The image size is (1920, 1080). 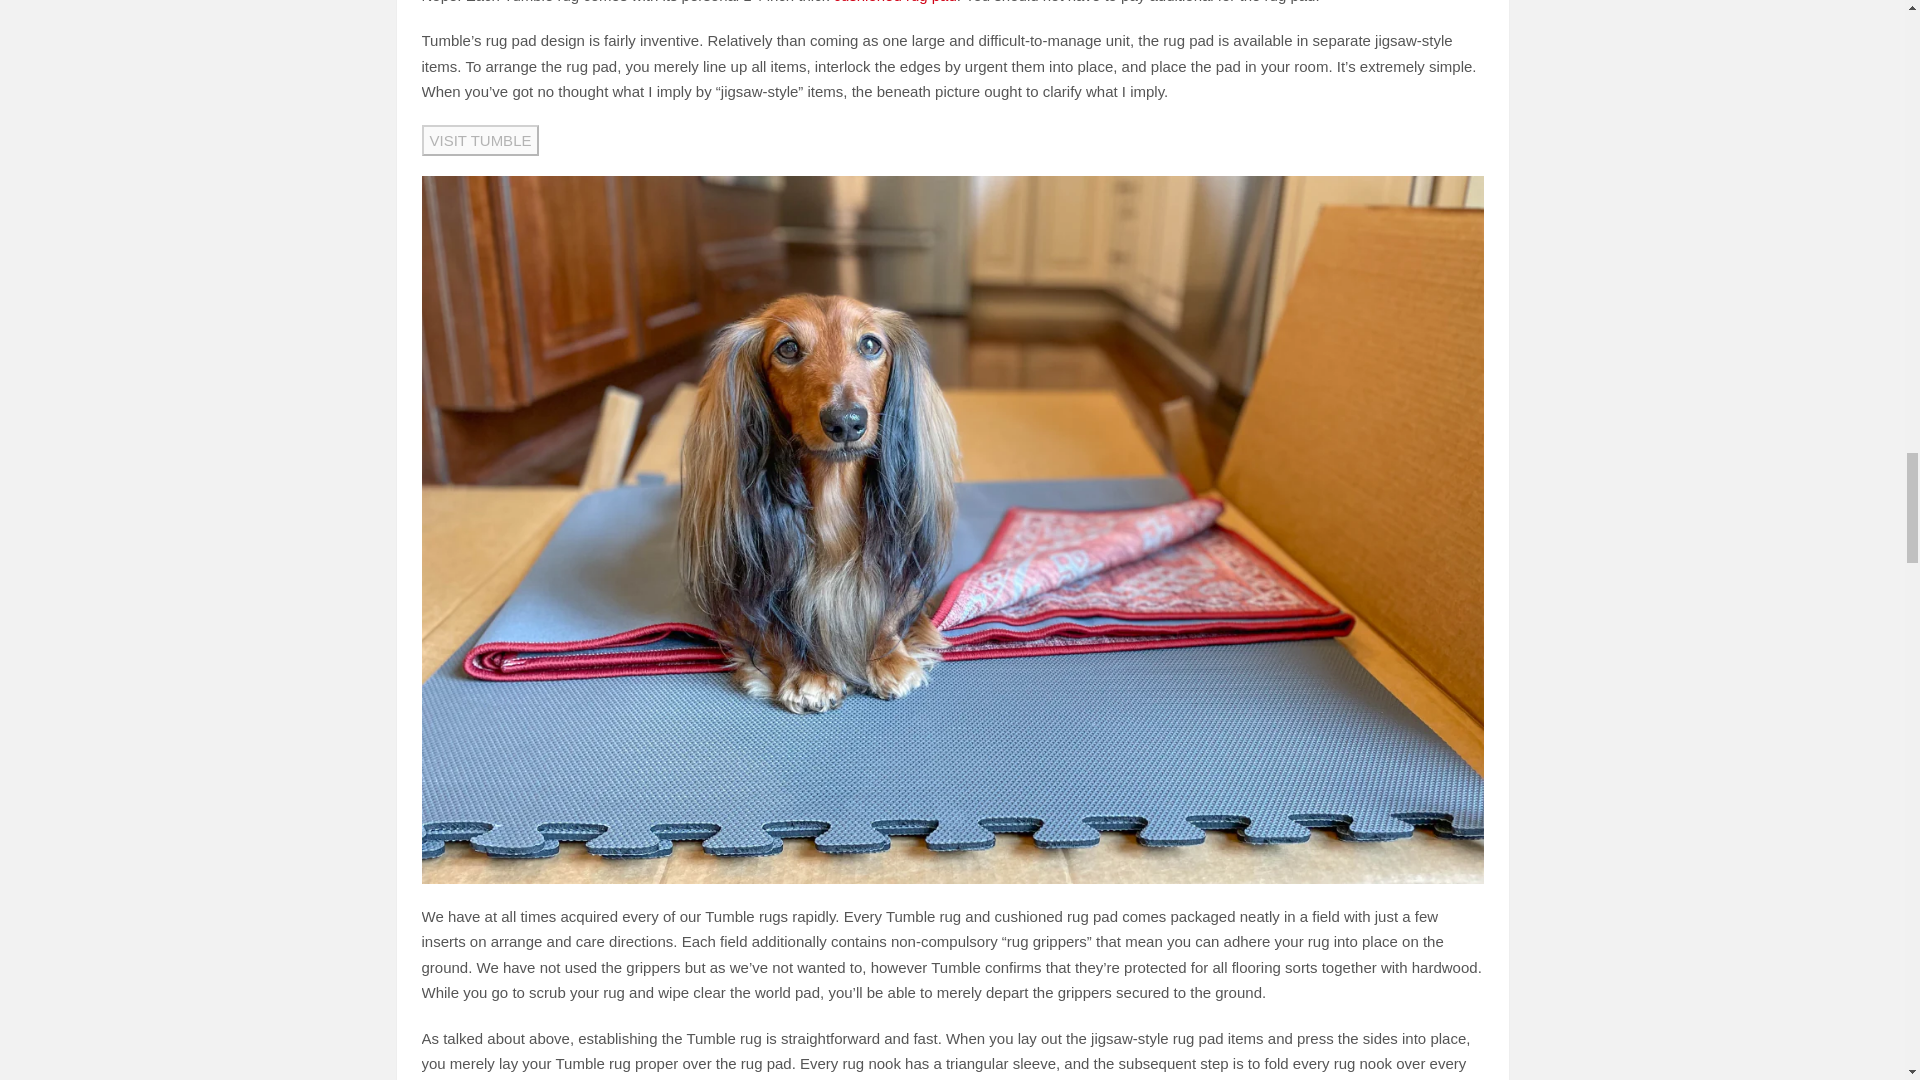 I want to click on Tumble rug pads, so click(x=894, y=2).